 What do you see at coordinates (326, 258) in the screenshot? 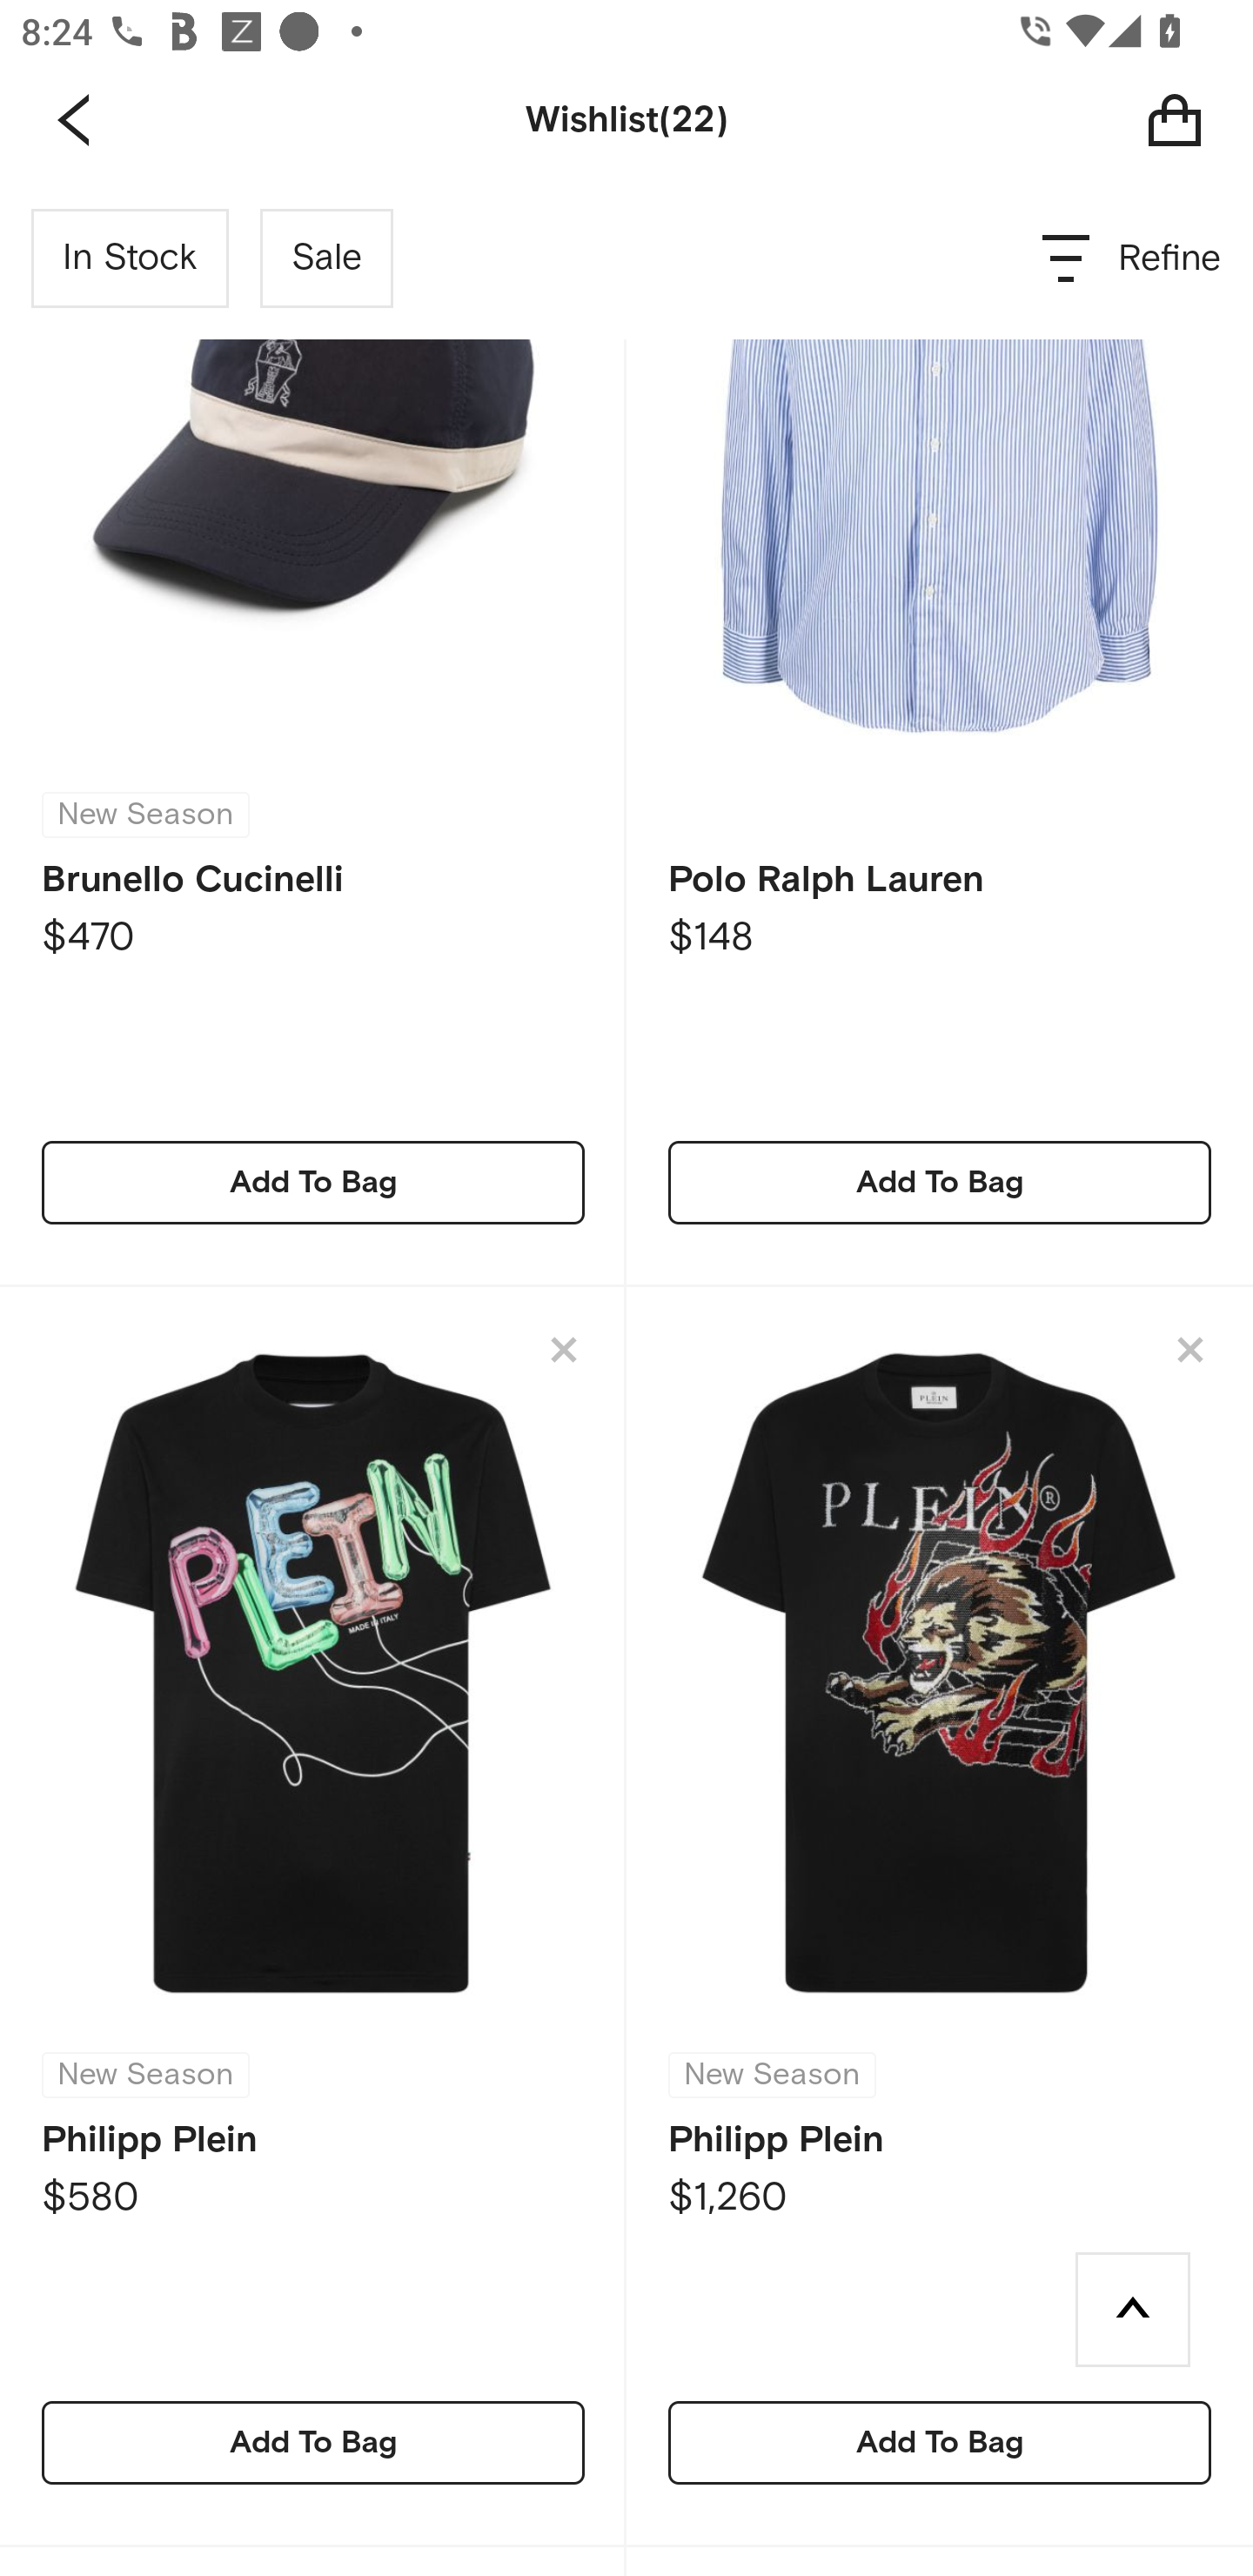
I see `Sale` at bounding box center [326, 258].